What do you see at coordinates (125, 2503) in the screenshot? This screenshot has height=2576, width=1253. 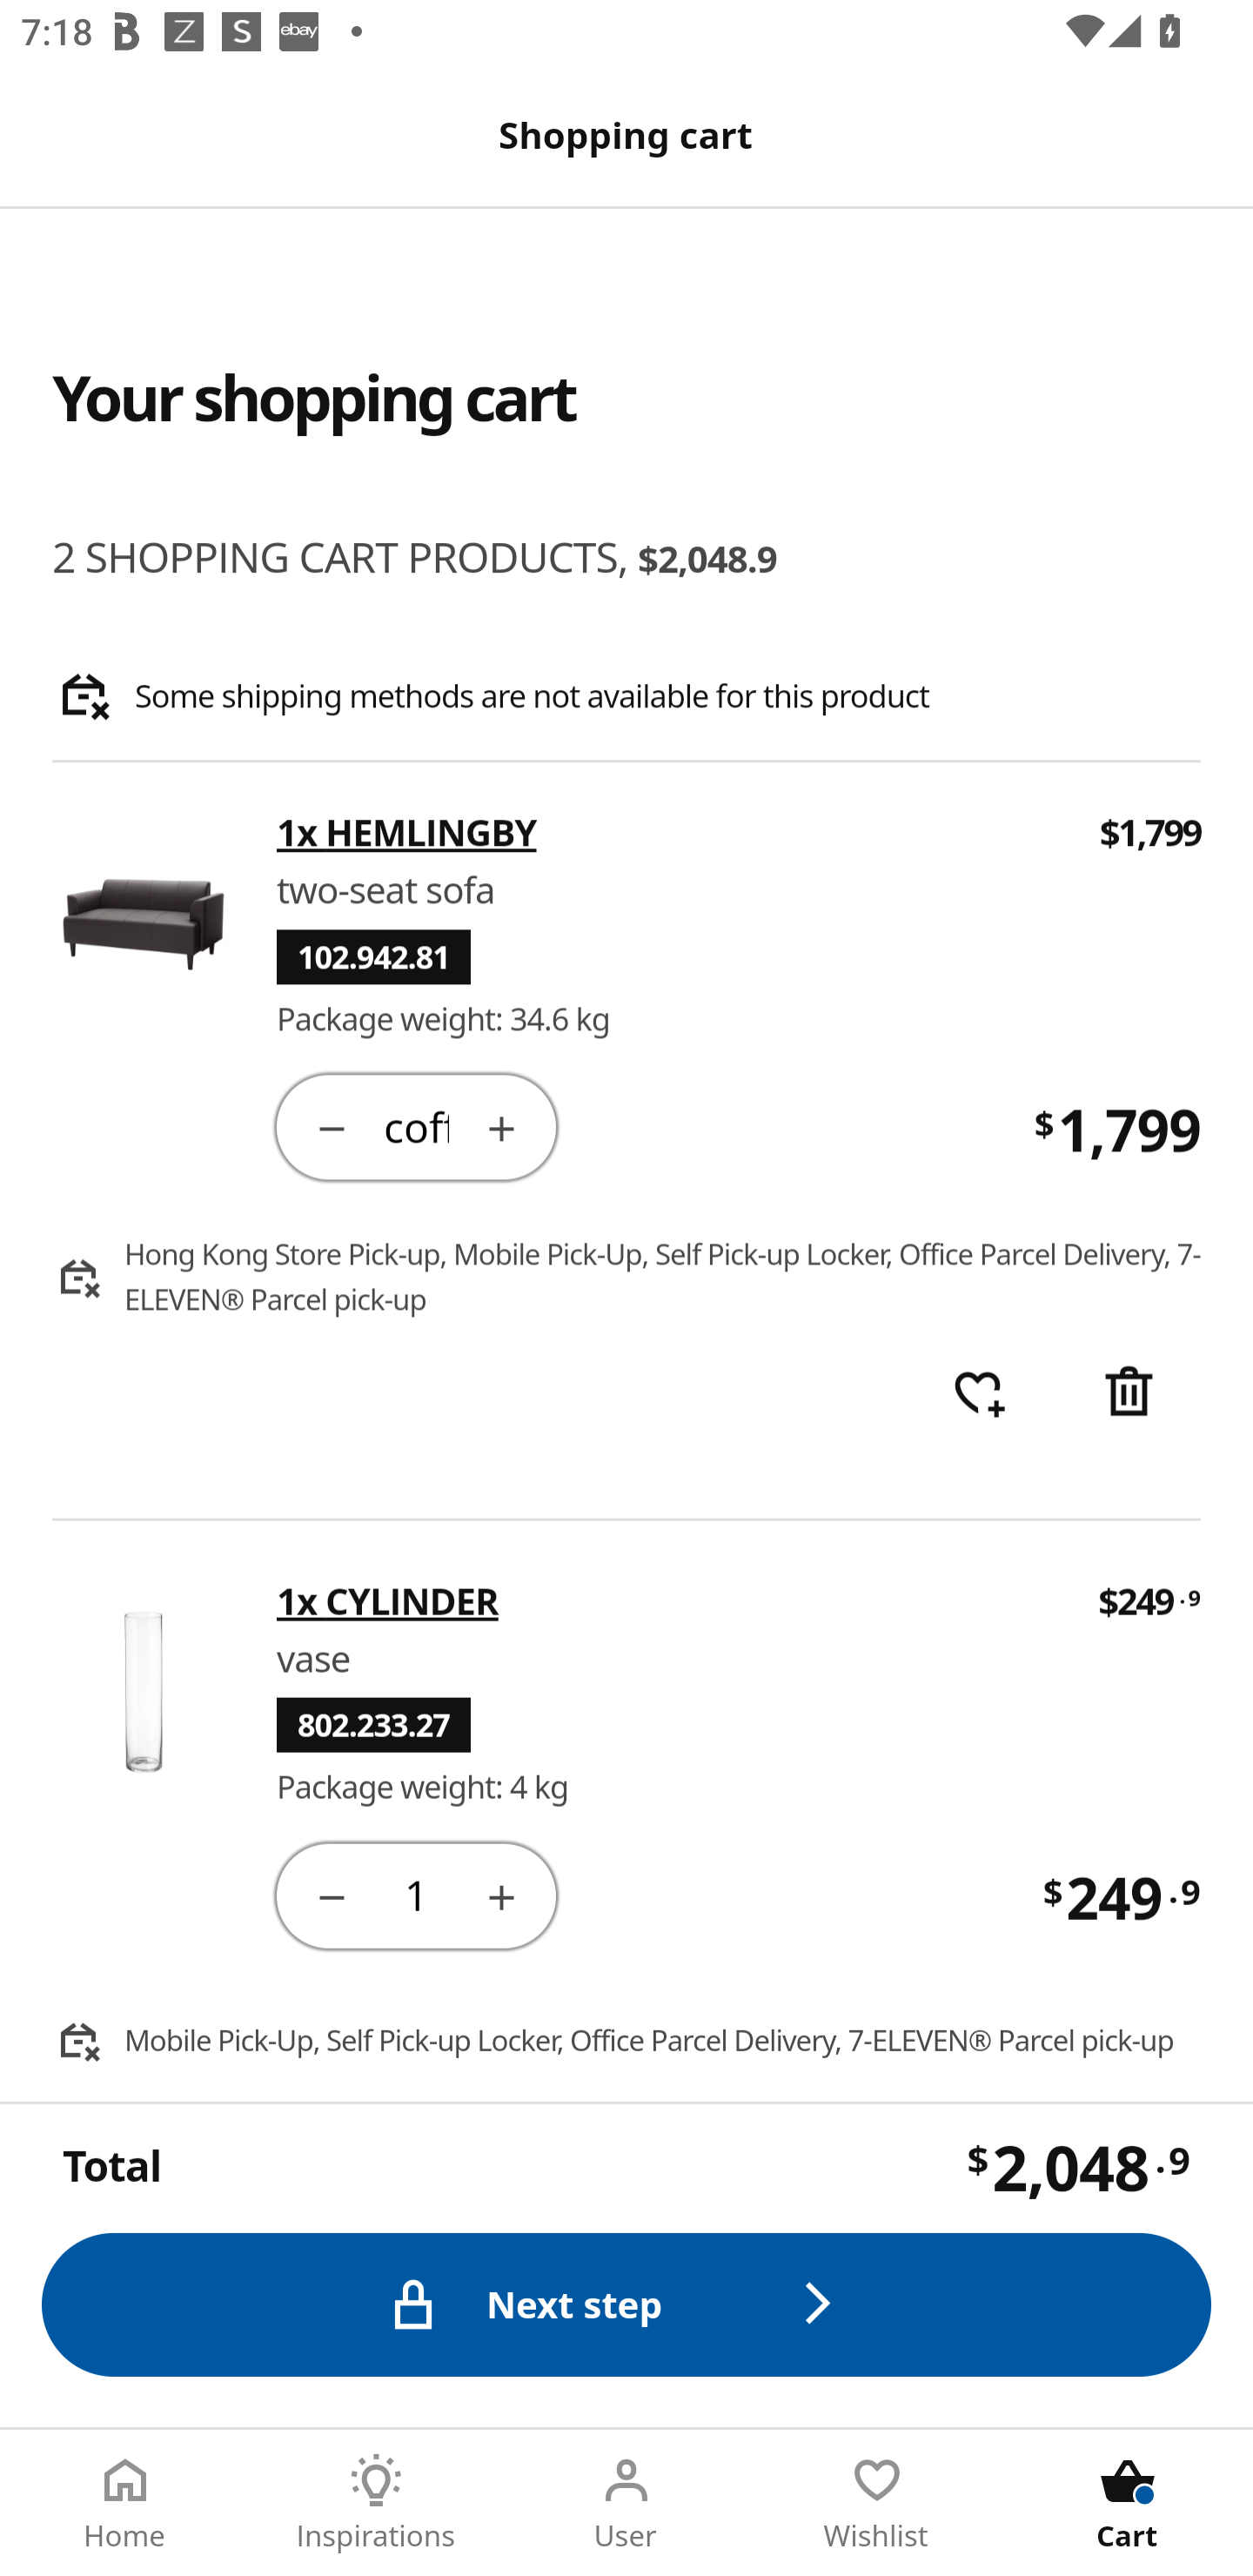 I see `Home
Tab 1 of 5` at bounding box center [125, 2503].